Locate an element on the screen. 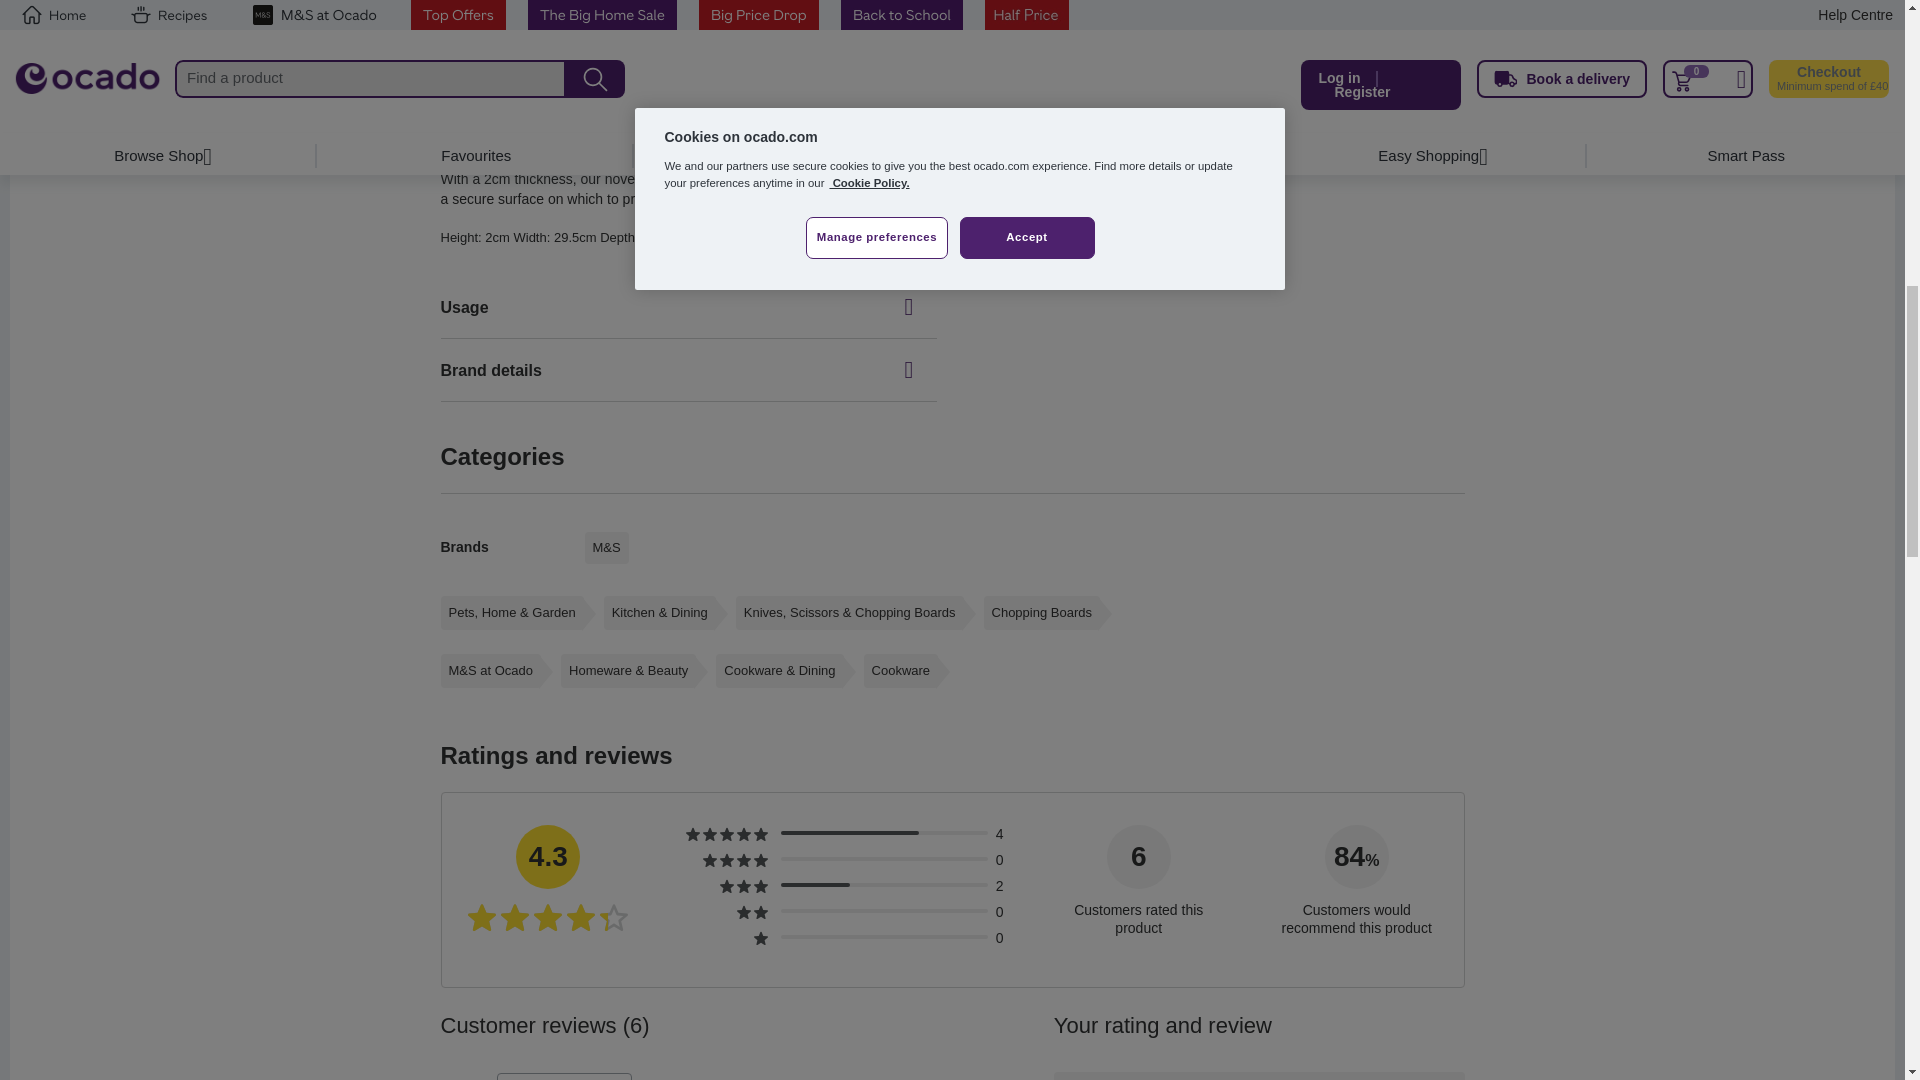 This screenshot has height=1080, width=1920. 1 star reviews is located at coordinates (760, 938).